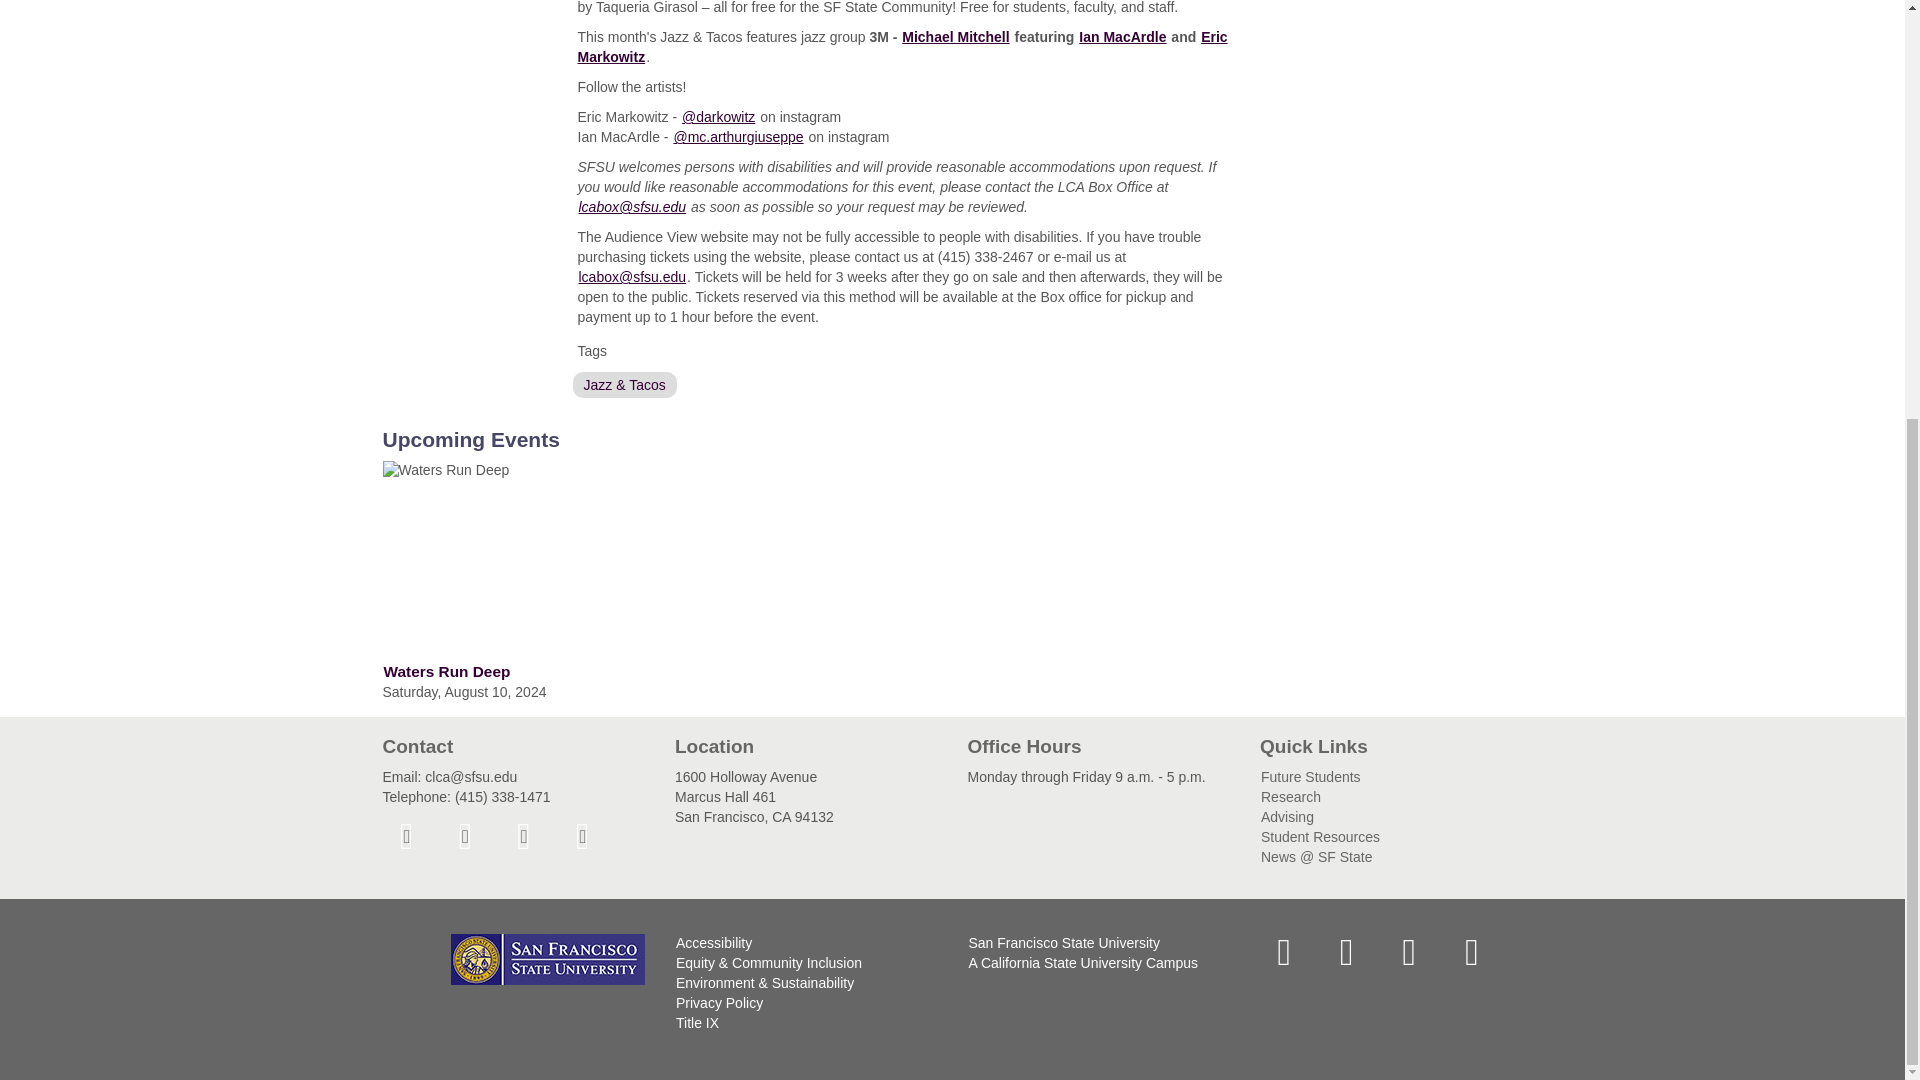 The image size is (1920, 1080). What do you see at coordinates (406, 834) in the screenshot?
I see `Facebook` at bounding box center [406, 834].